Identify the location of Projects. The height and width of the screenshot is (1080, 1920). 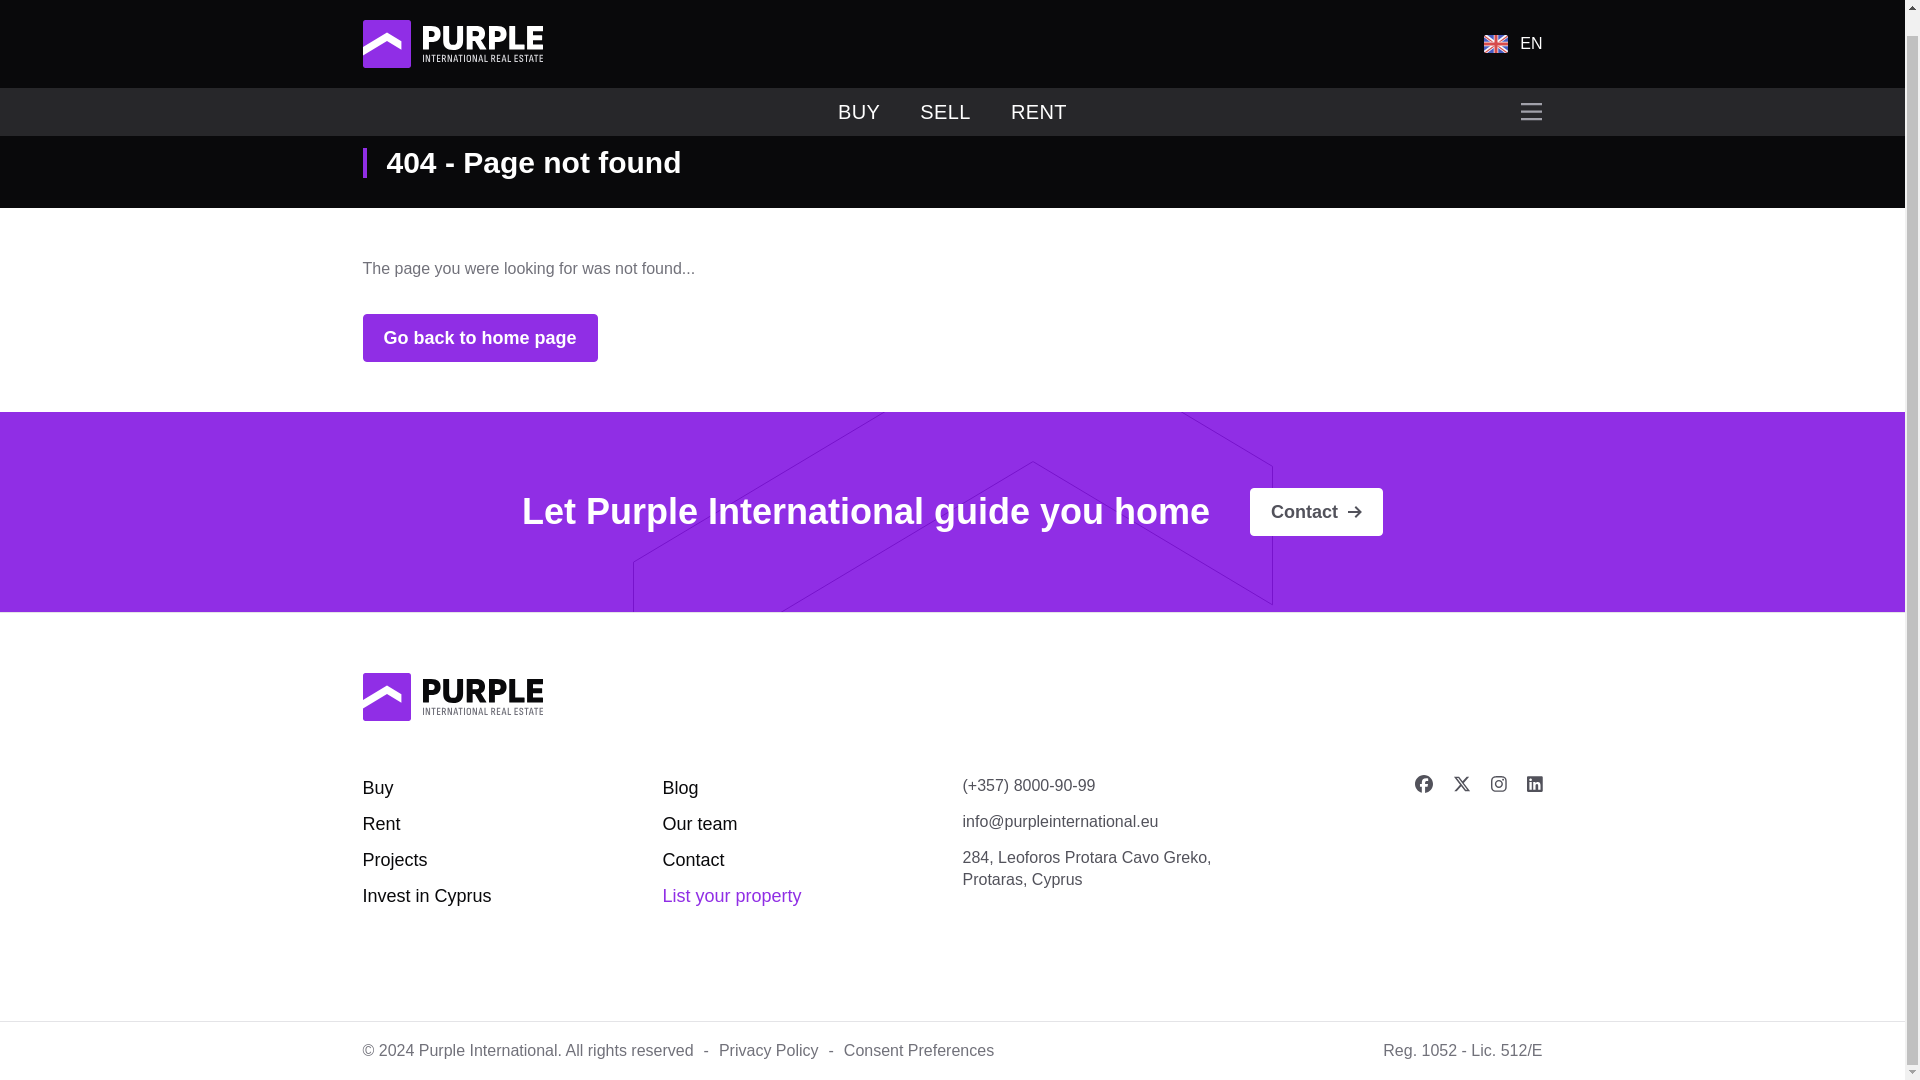
(394, 860).